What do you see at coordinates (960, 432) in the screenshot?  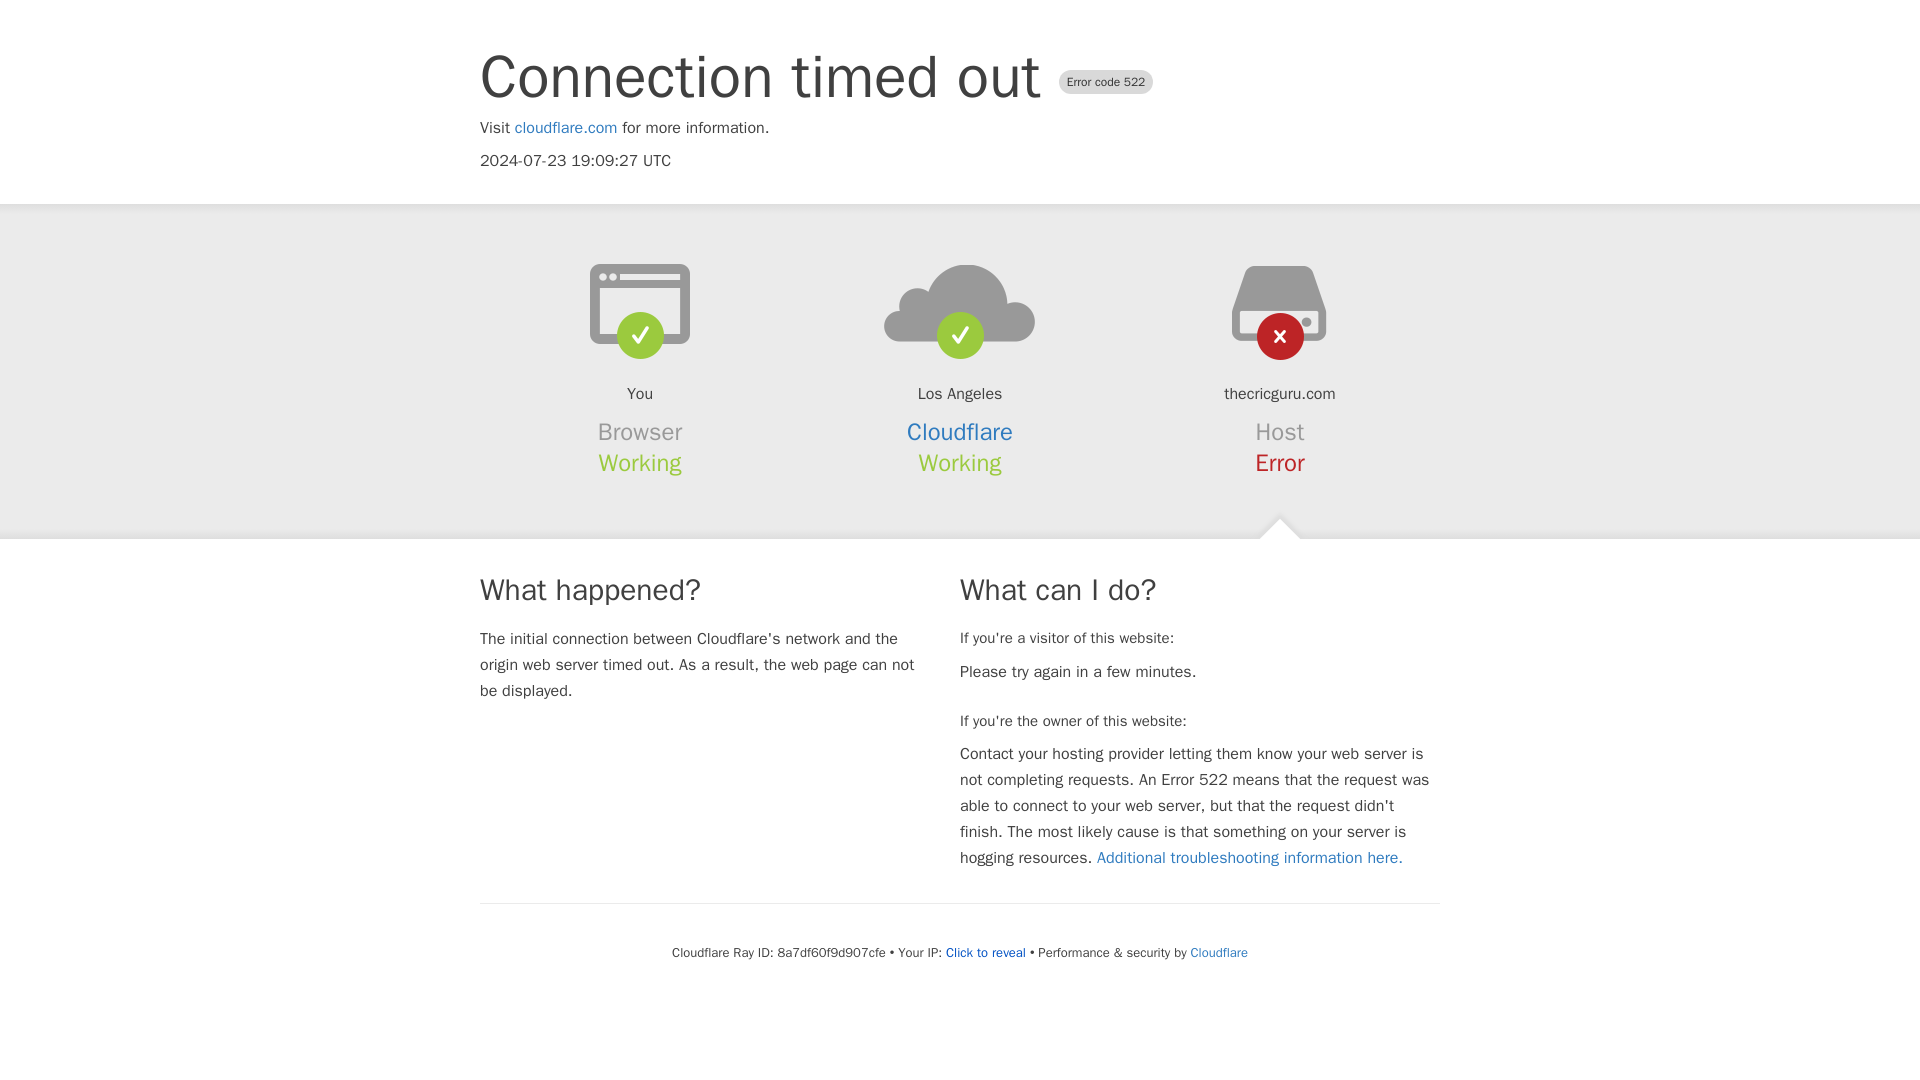 I see `Cloudflare` at bounding box center [960, 432].